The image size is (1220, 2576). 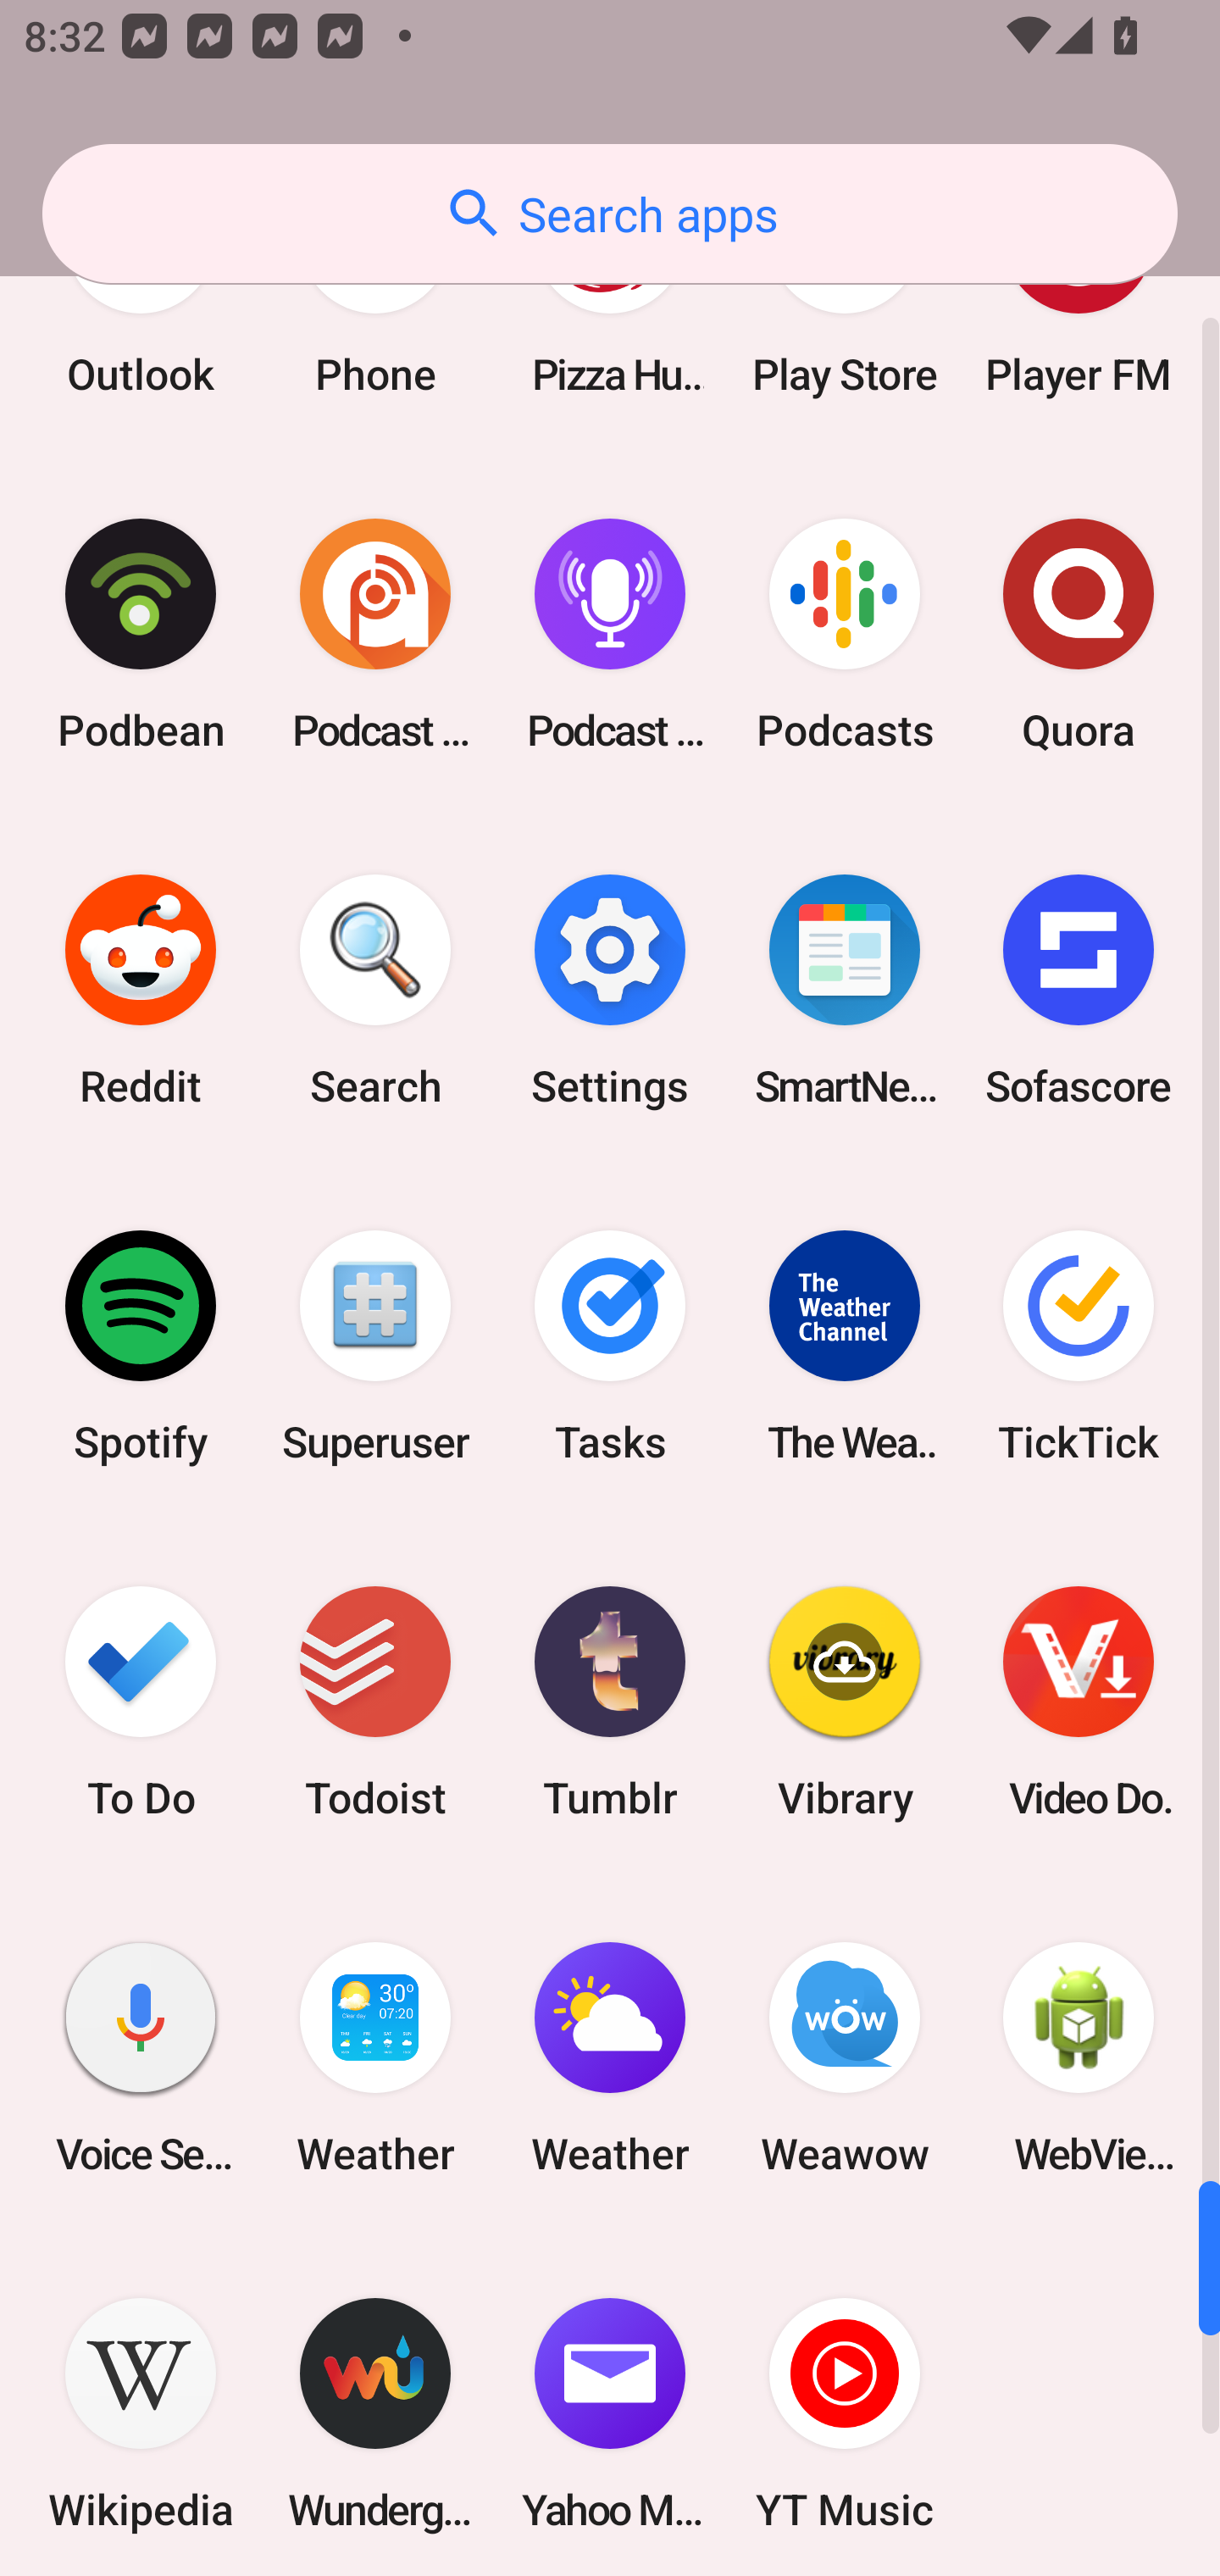 I want to click on Podcast Addict, so click(x=375, y=634).